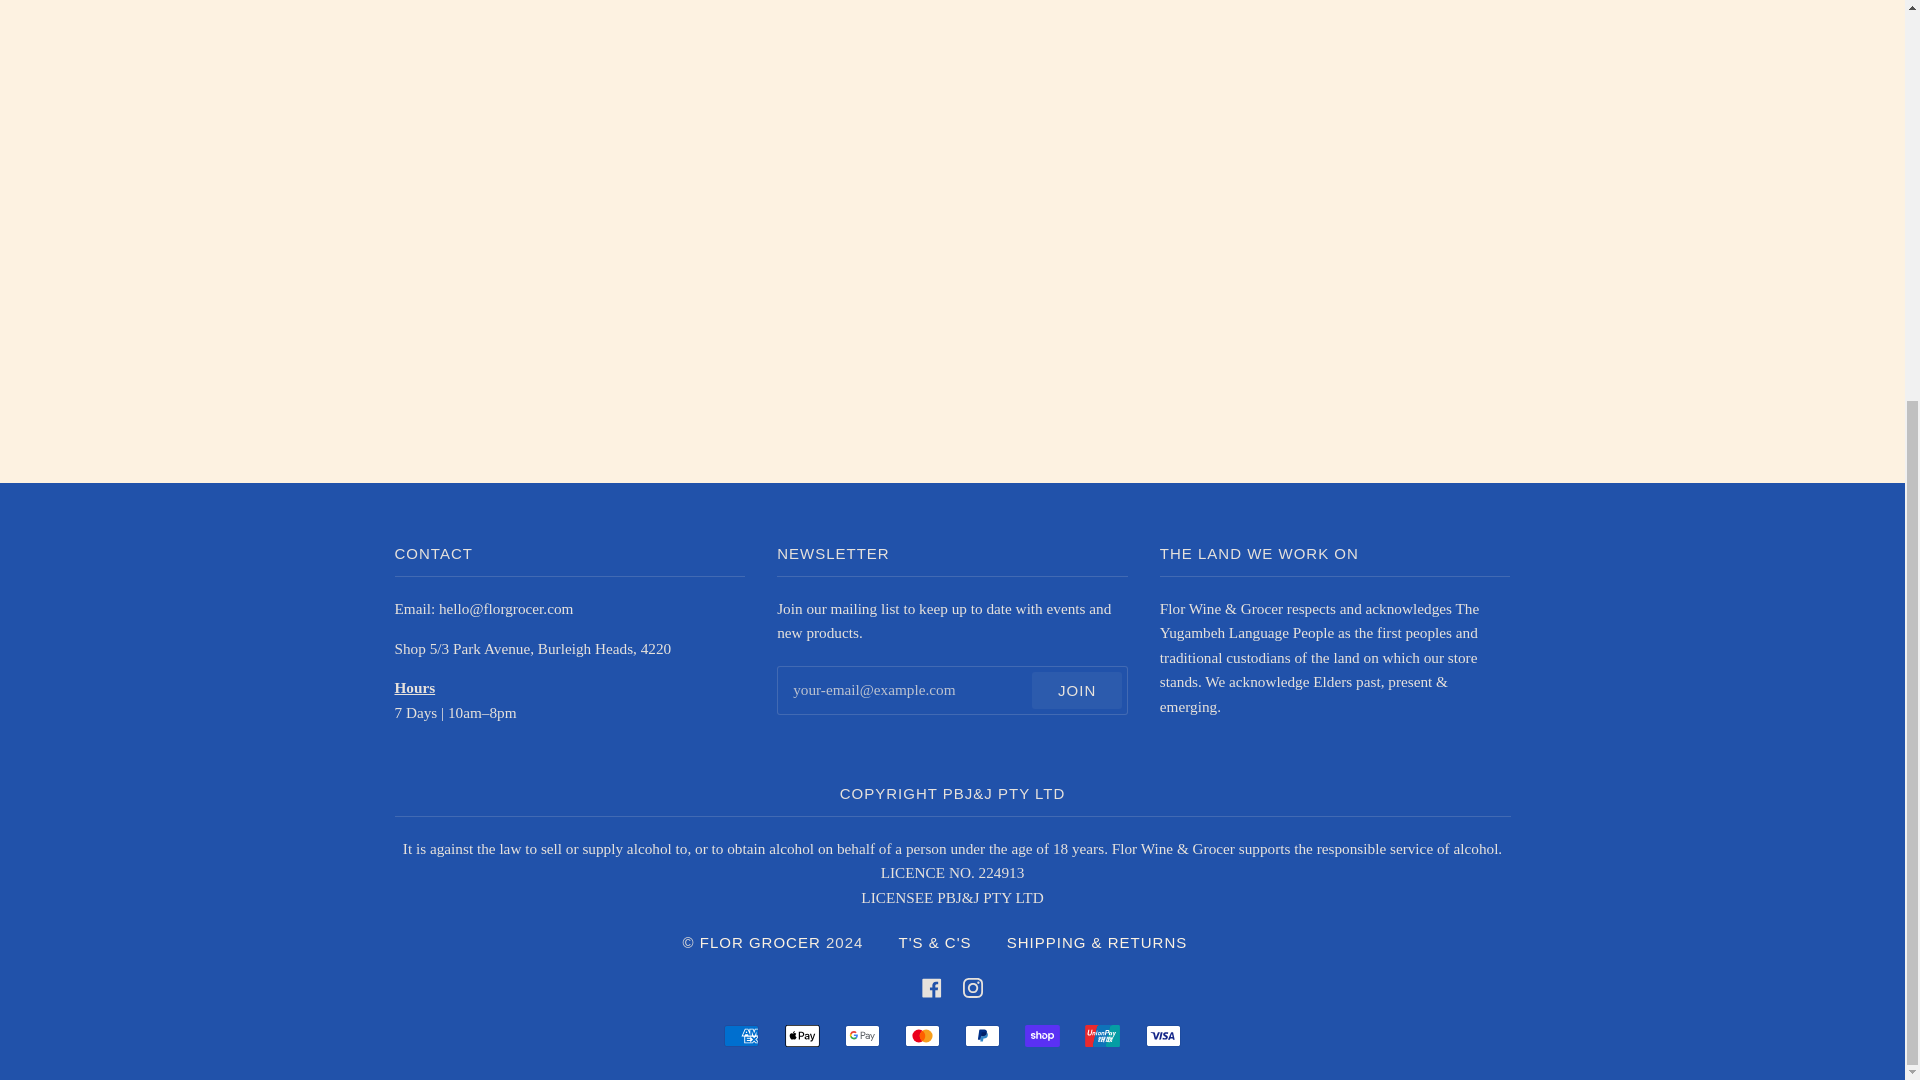  What do you see at coordinates (1042, 1035) in the screenshot?
I see `SHOP PAY` at bounding box center [1042, 1035].